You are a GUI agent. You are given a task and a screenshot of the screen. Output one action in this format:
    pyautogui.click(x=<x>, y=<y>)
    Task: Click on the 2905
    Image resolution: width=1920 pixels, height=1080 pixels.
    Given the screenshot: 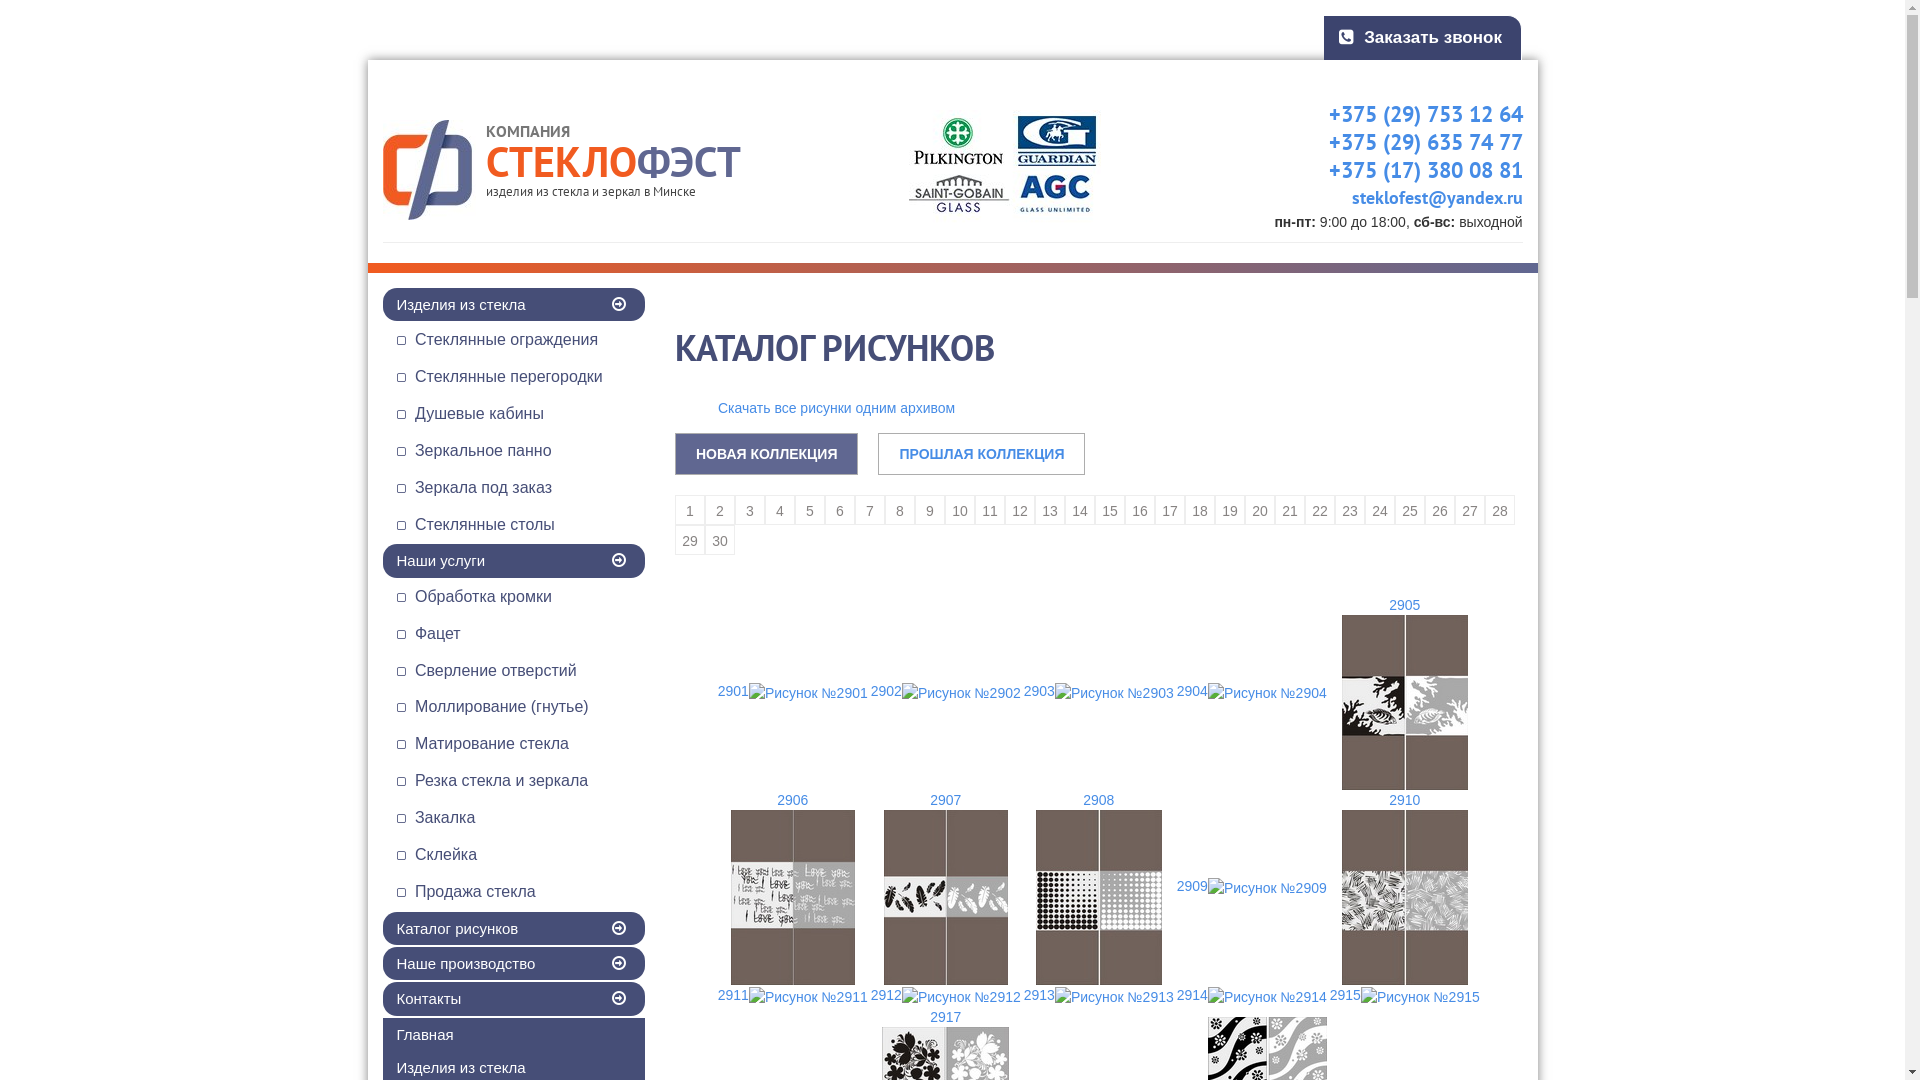 What is the action you would take?
    pyautogui.click(x=1404, y=692)
    